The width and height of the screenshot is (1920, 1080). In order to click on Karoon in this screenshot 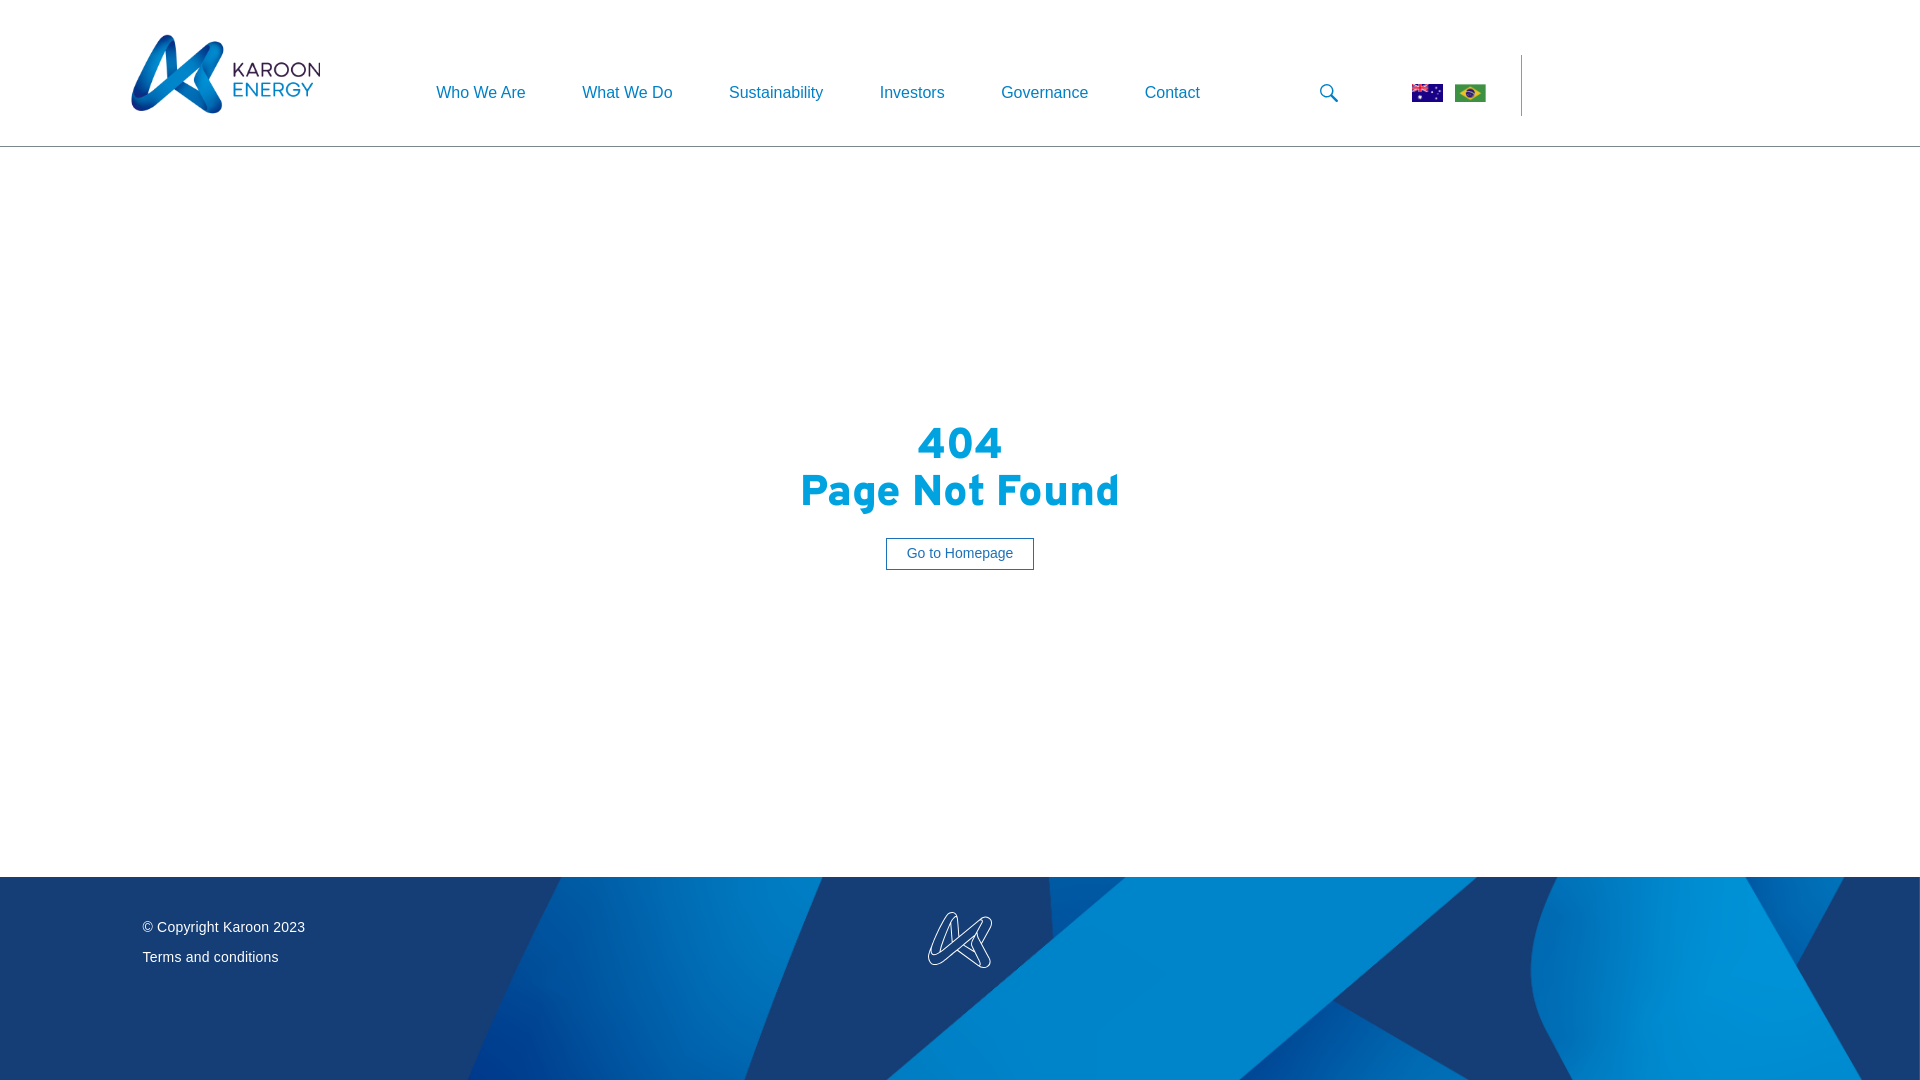, I will do `click(960, 940)`.